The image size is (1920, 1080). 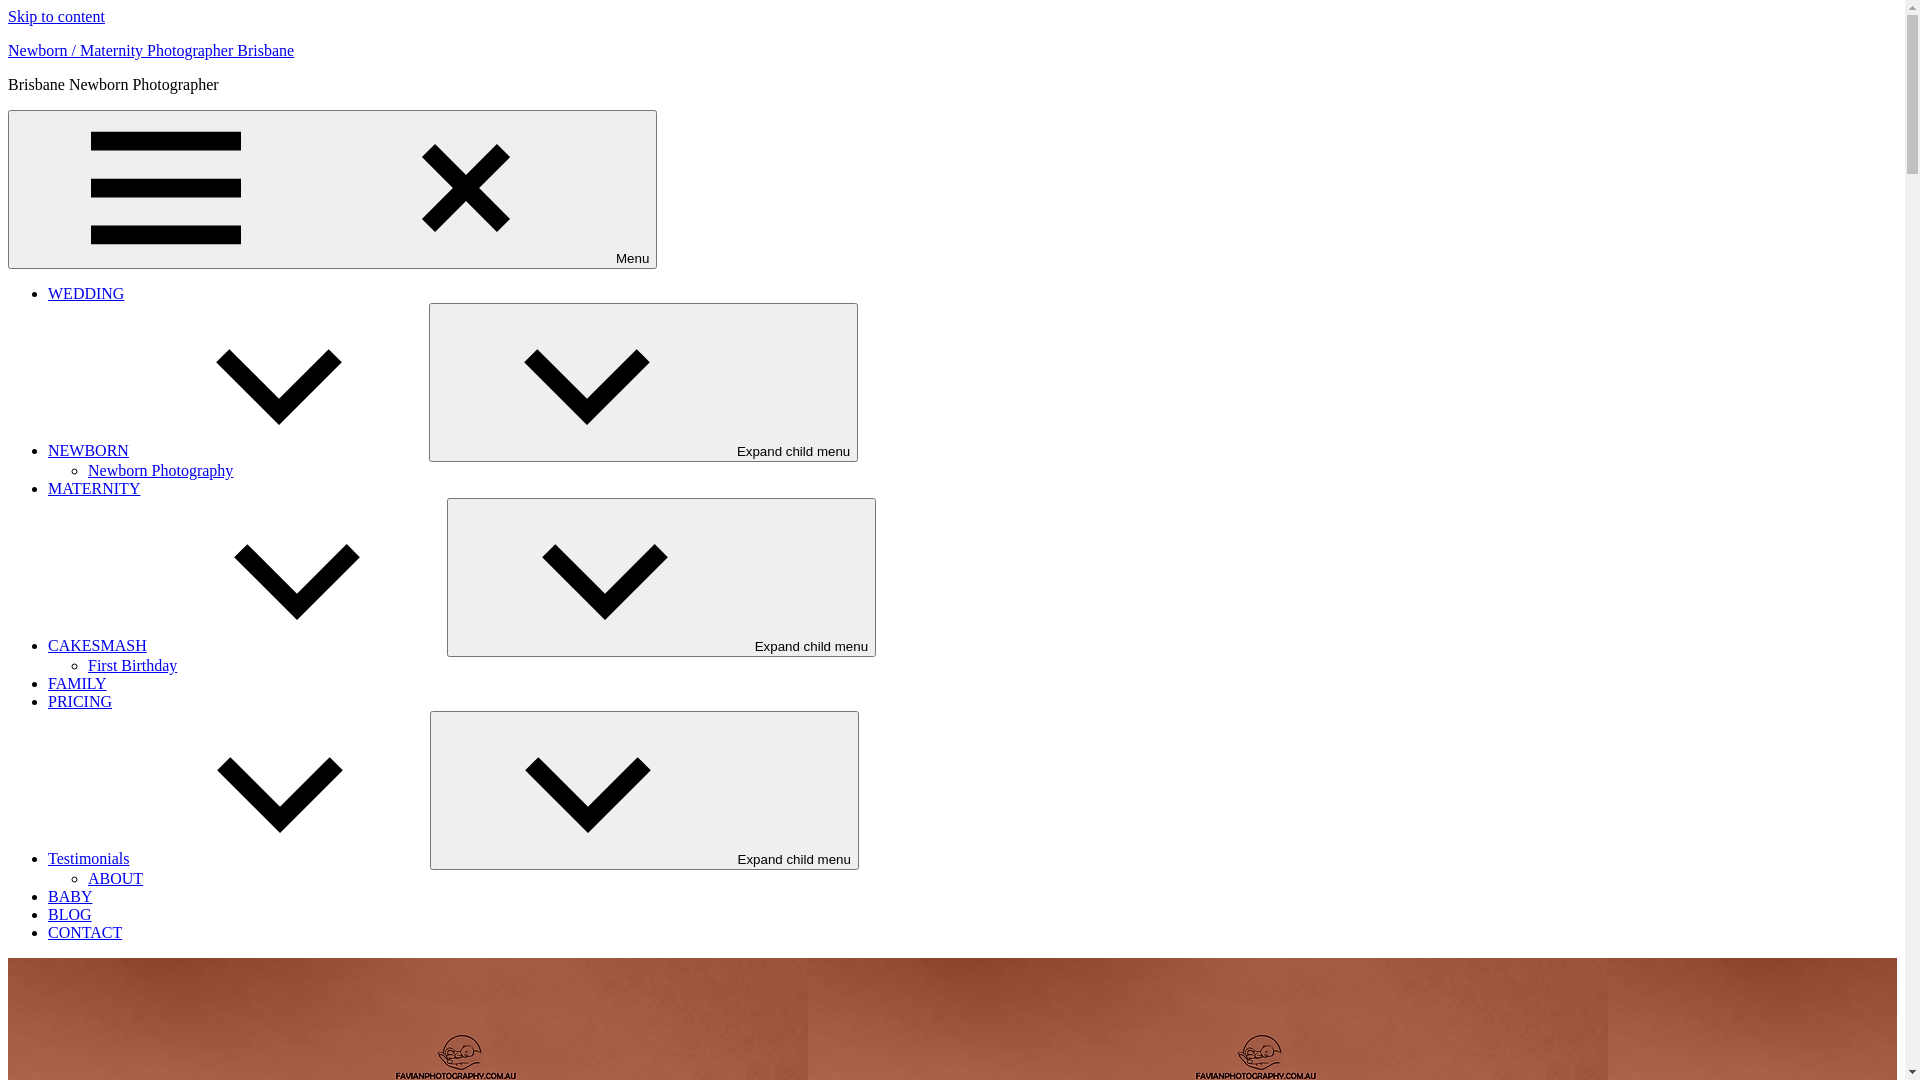 What do you see at coordinates (94, 488) in the screenshot?
I see `MATERNITY` at bounding box center [94, 488].